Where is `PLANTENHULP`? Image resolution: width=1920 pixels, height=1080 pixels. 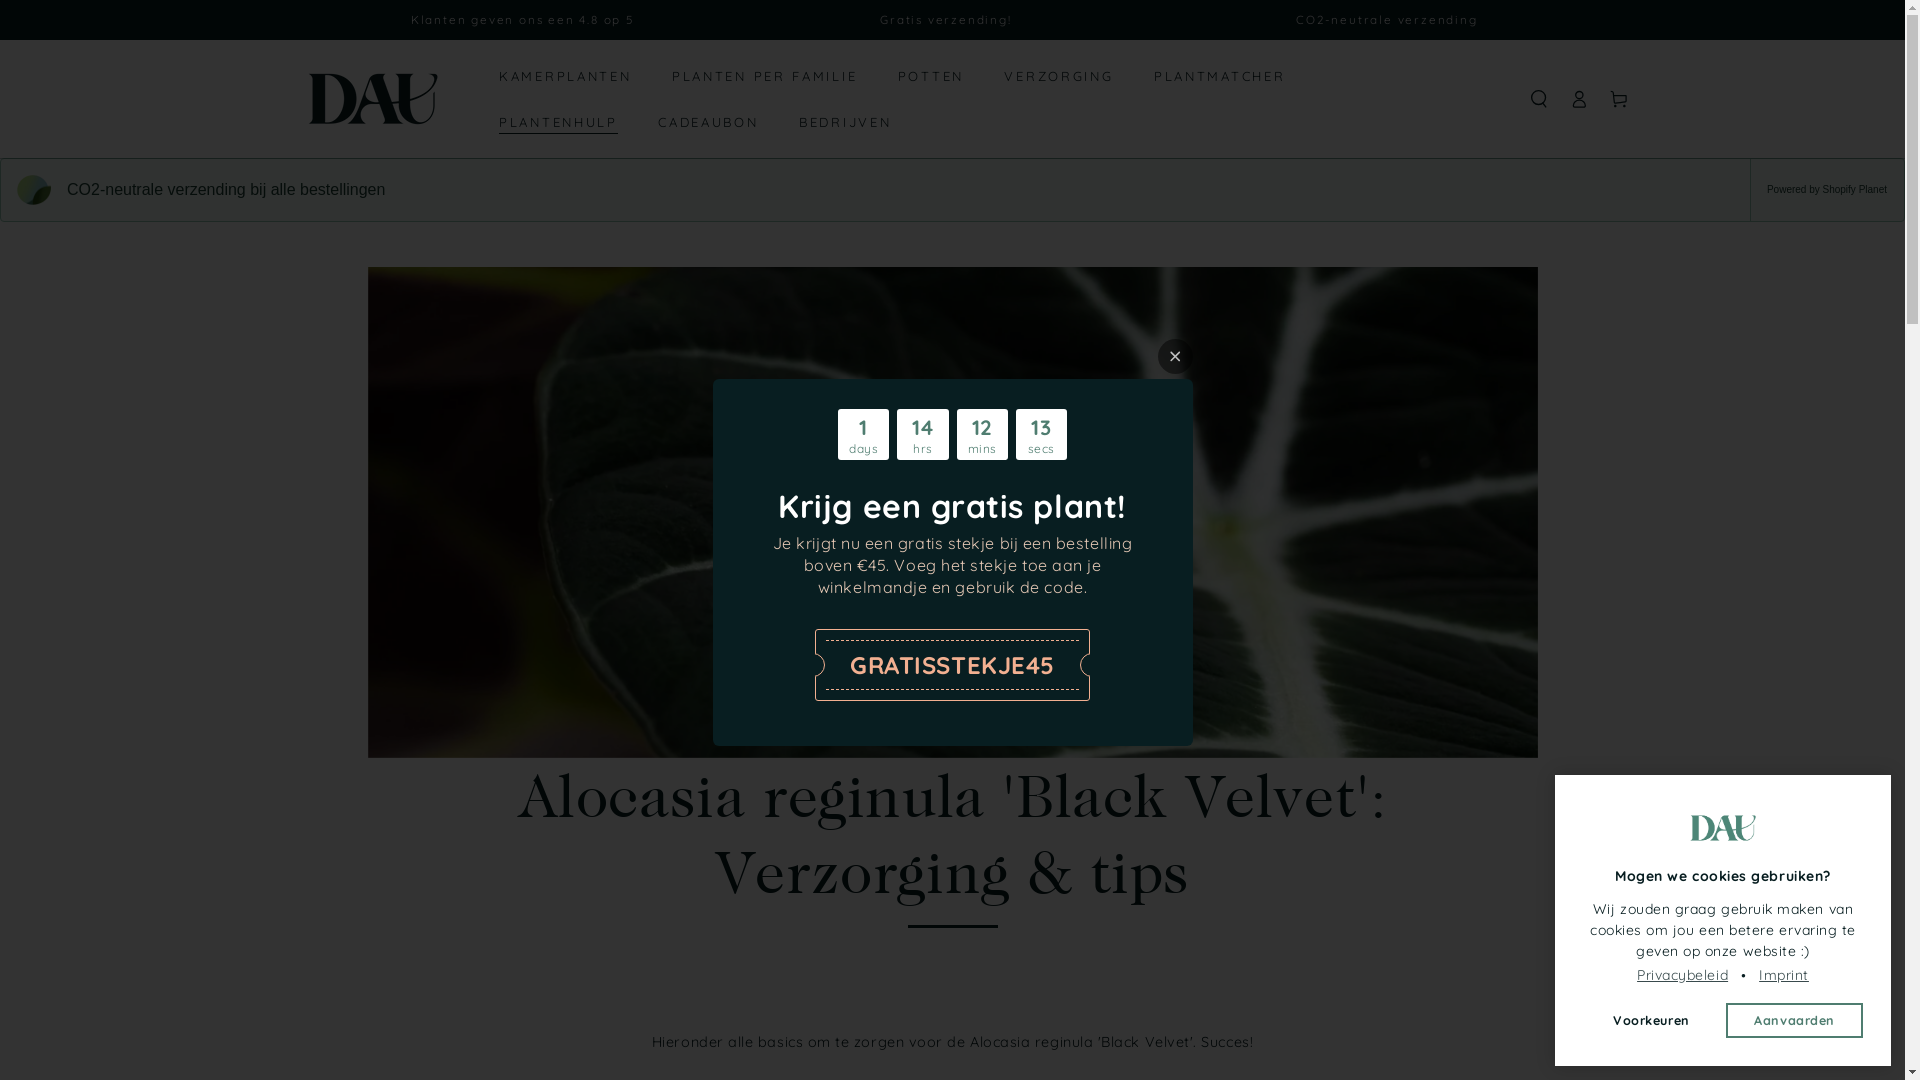
PLANTENHULP is located at coordinates (559, 122).